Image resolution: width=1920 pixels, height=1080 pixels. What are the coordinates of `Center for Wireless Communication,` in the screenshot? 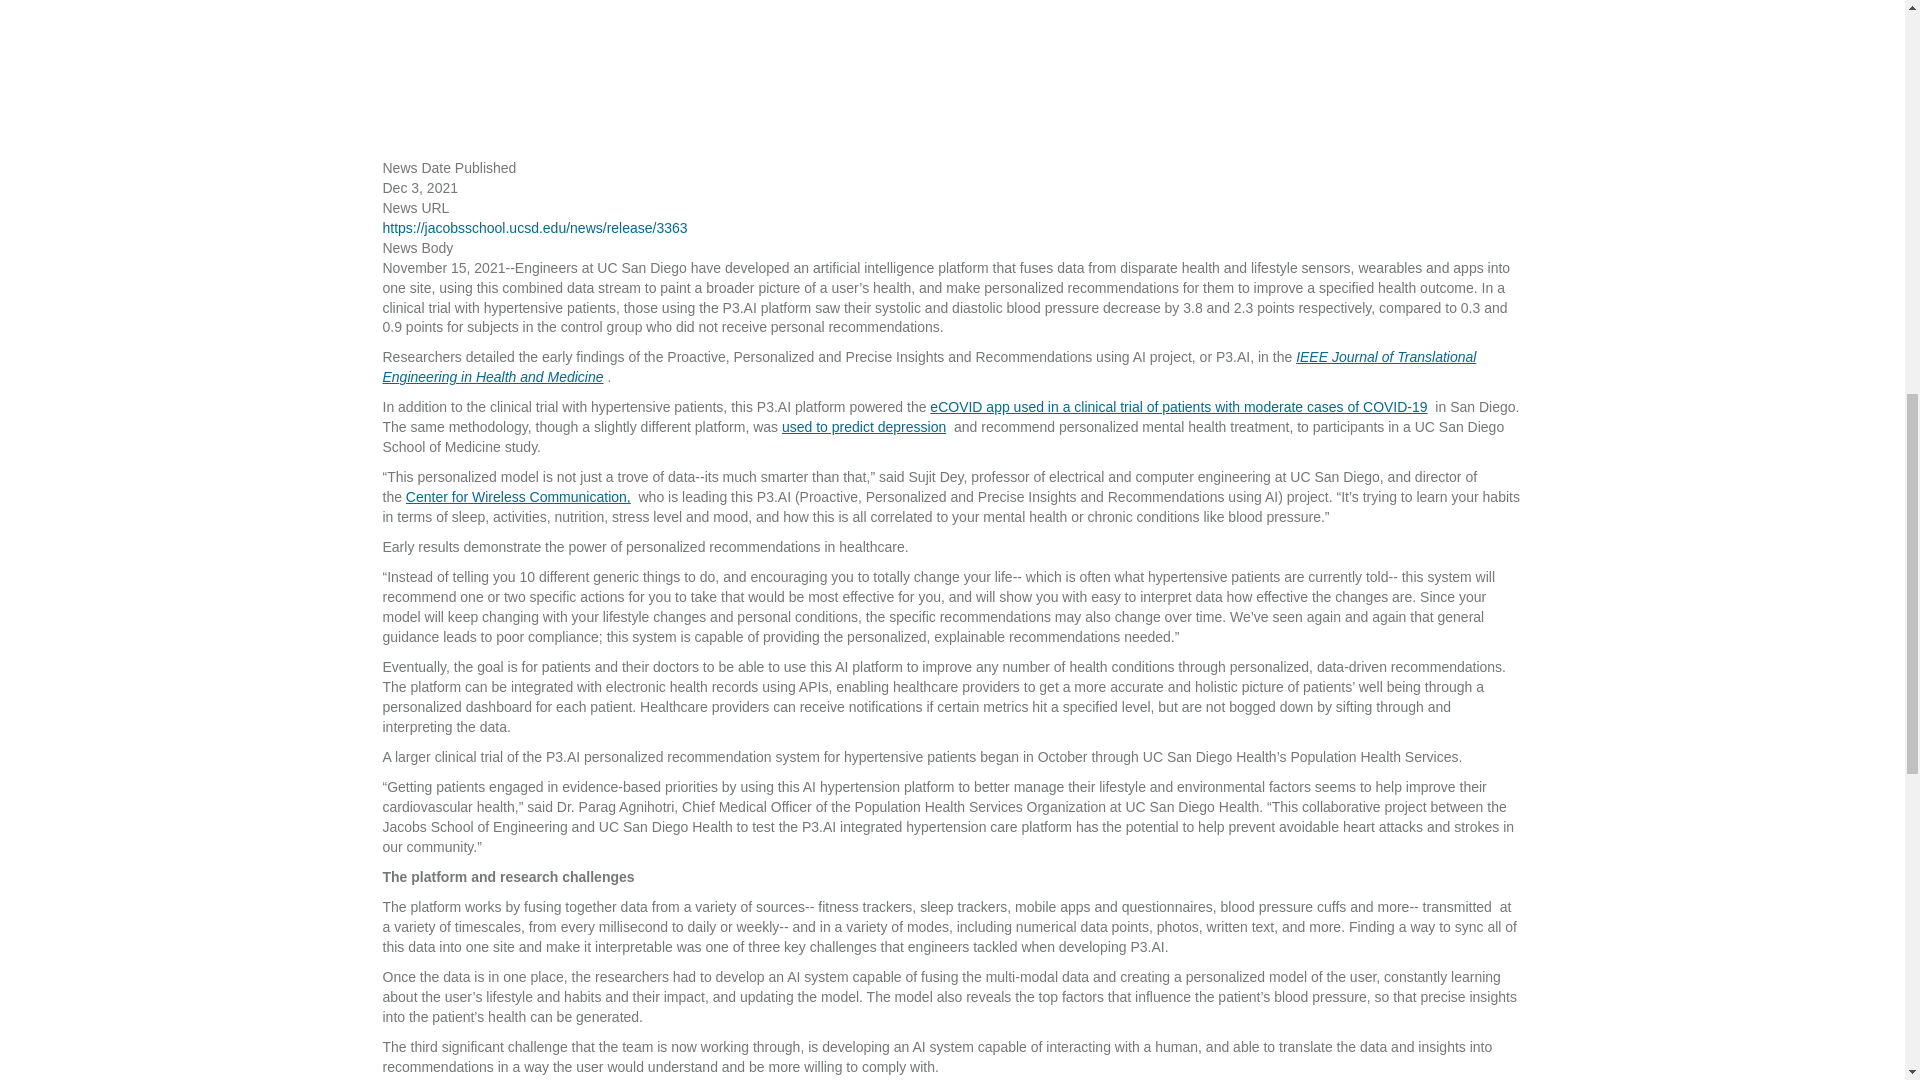 It's located at (520, 497).